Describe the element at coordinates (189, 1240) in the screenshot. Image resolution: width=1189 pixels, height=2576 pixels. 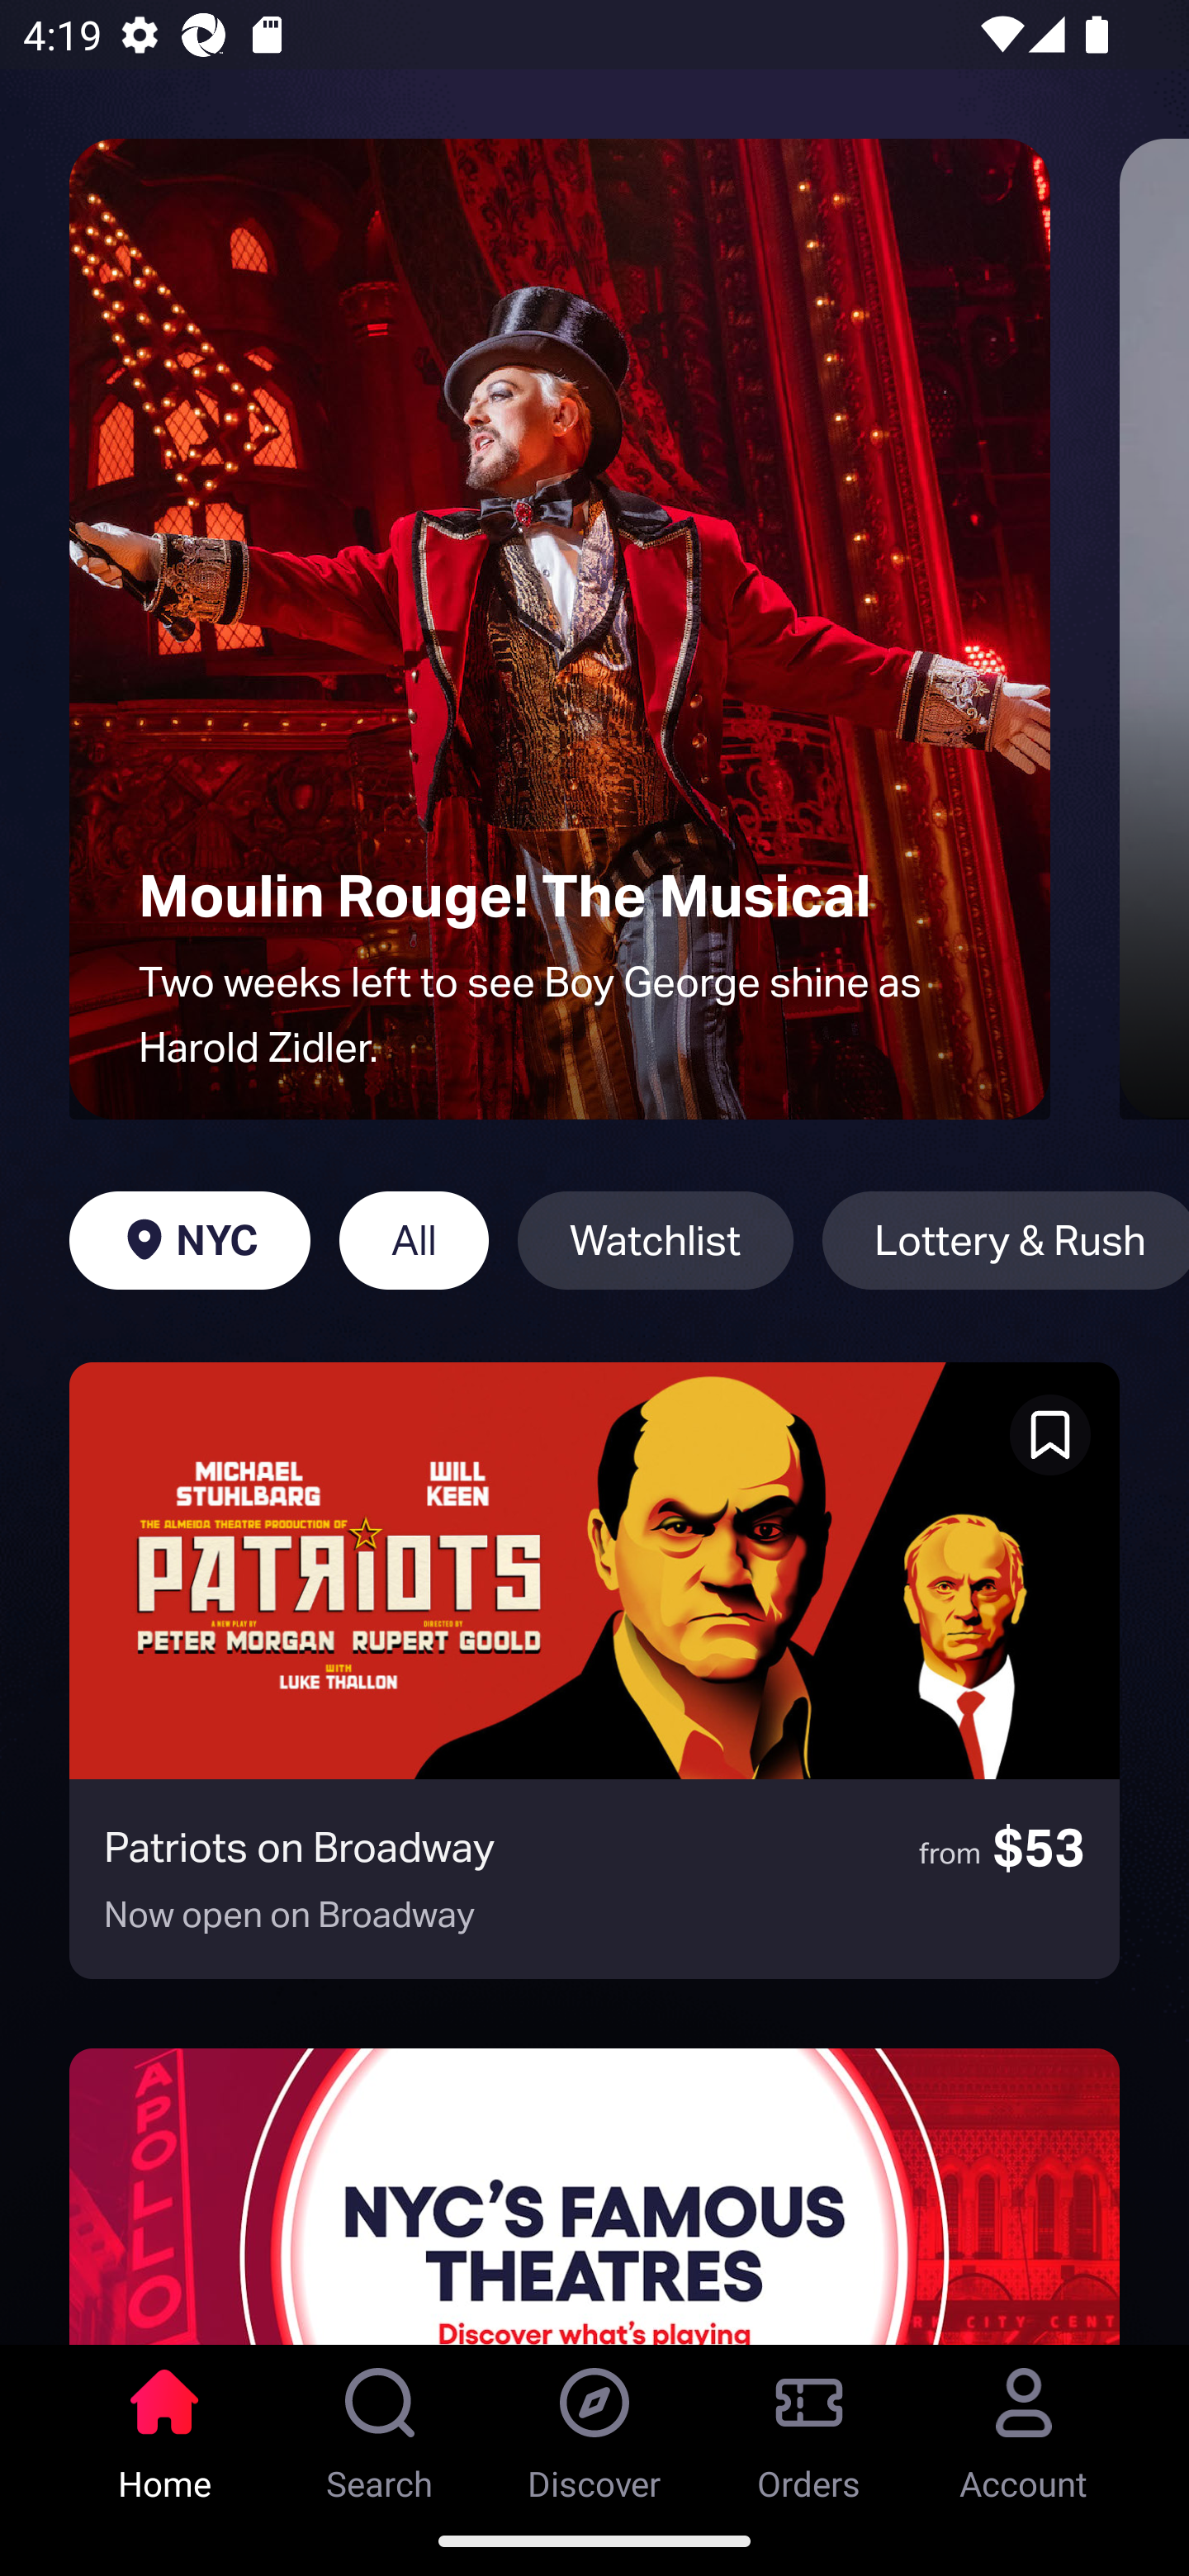
I see `NYC` at that location.